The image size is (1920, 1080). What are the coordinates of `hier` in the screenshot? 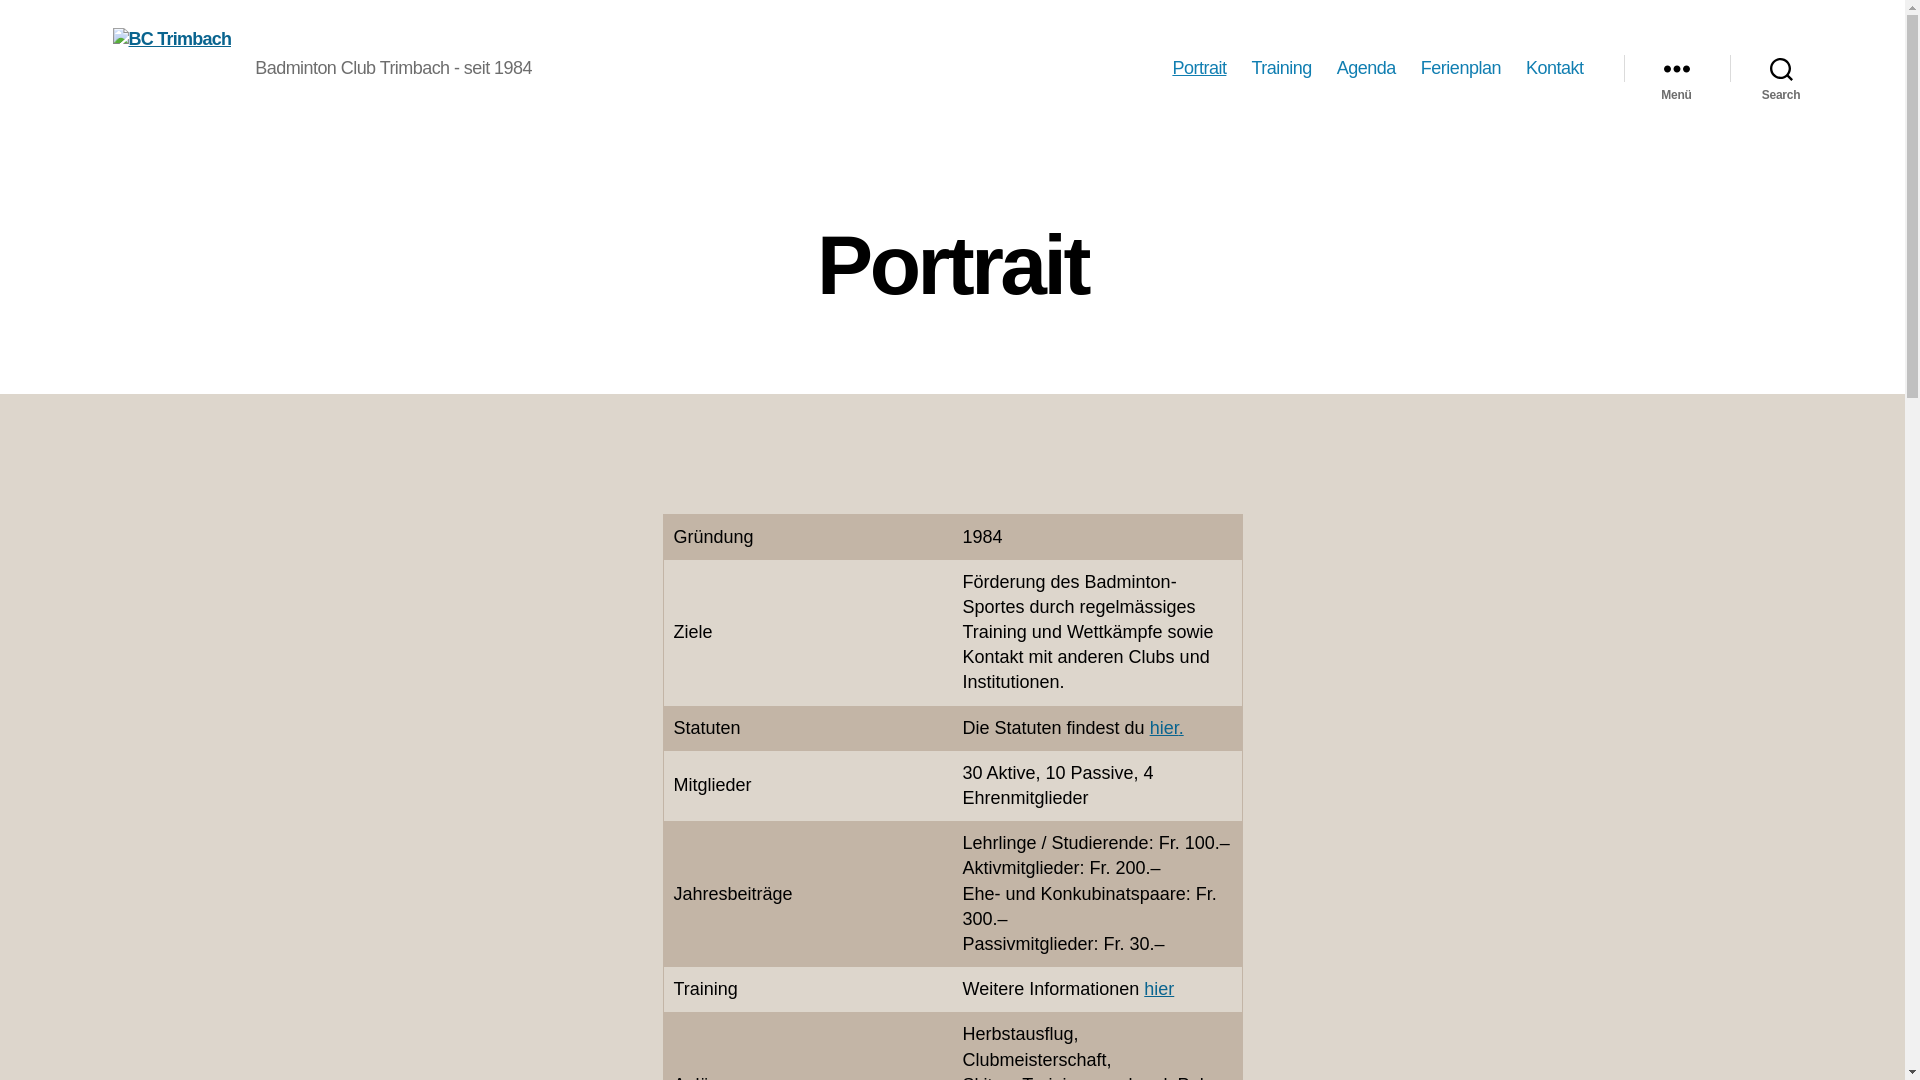 It's located at (1164, 728).